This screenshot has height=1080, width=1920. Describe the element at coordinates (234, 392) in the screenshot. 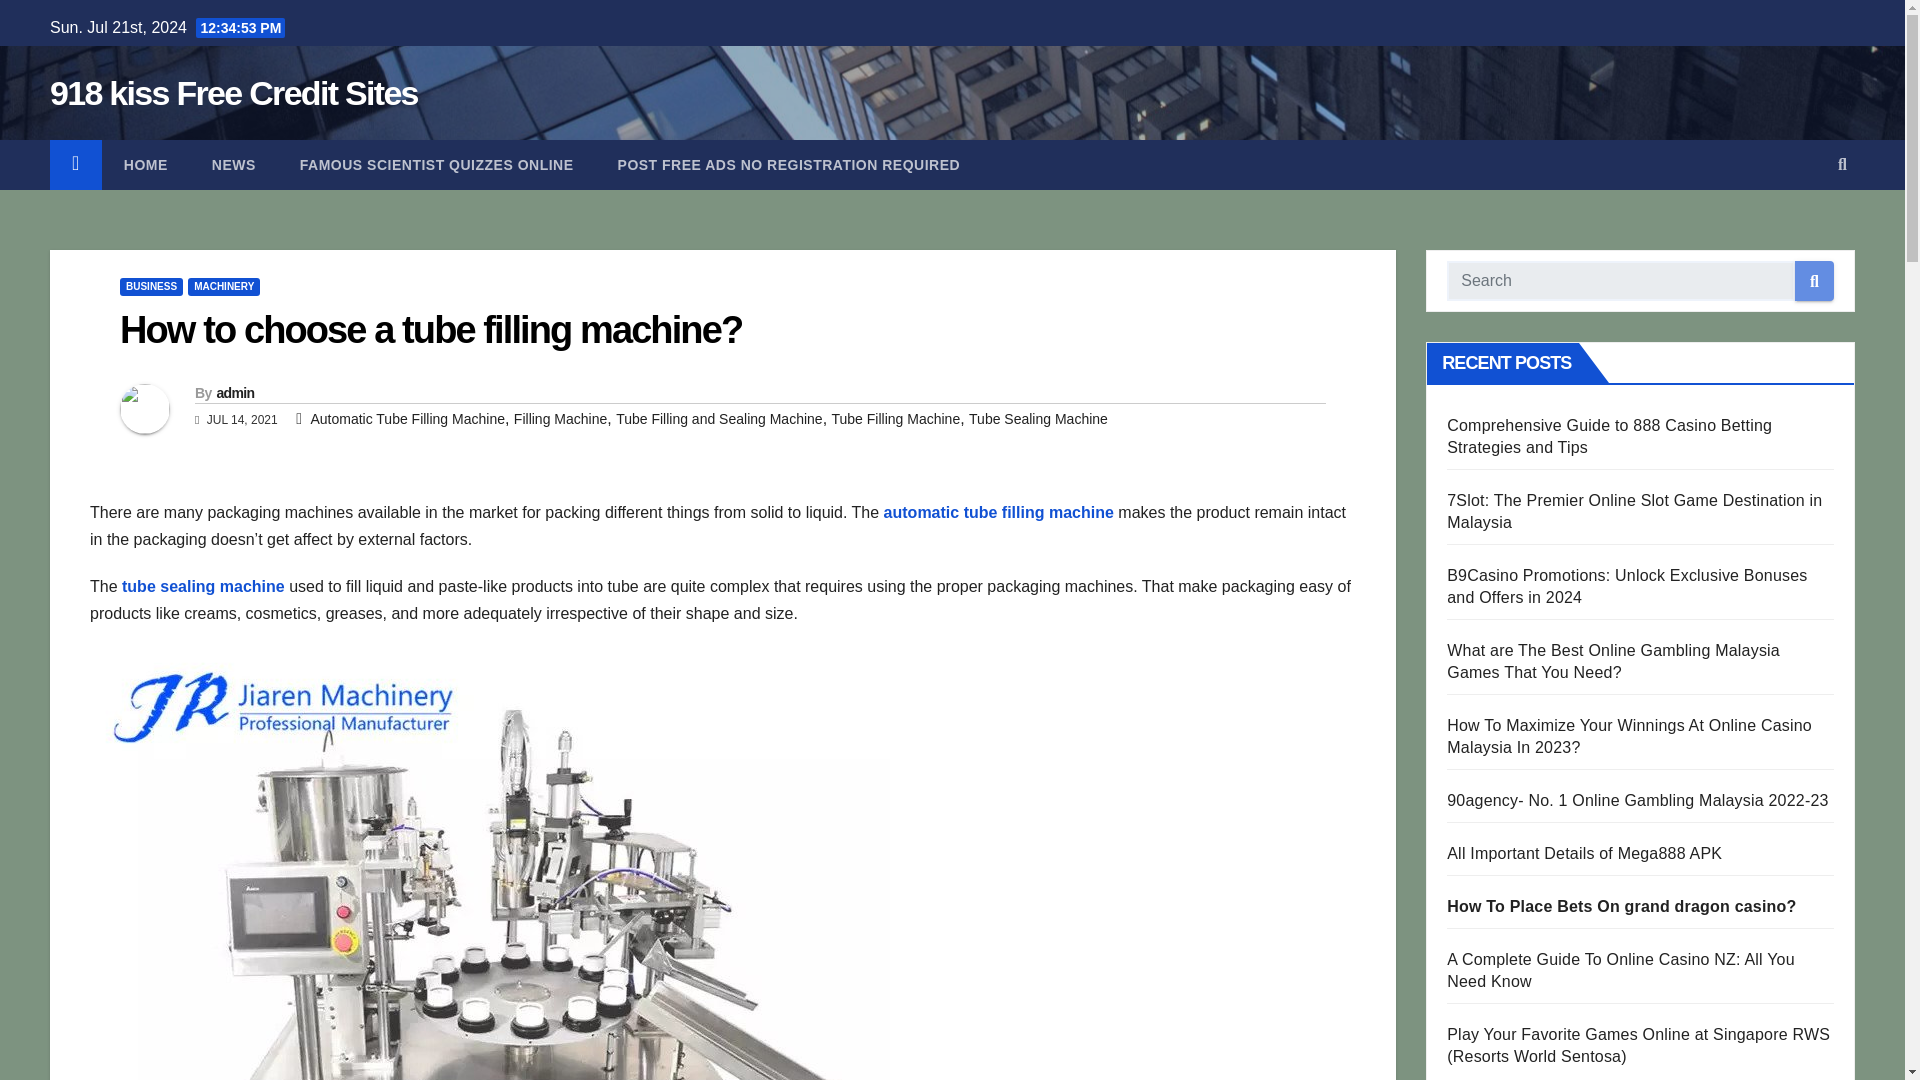

I see `admin` at that location.